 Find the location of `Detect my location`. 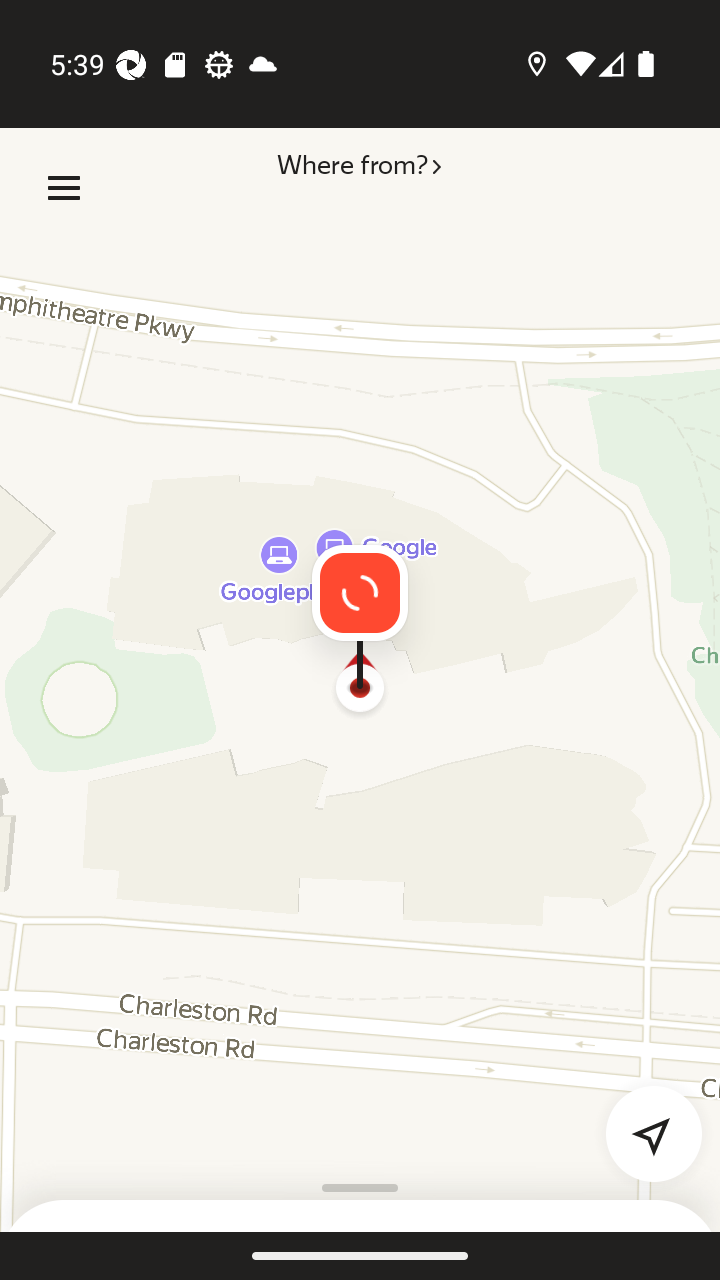

Detect my location is located at coordinates (642, 1122).